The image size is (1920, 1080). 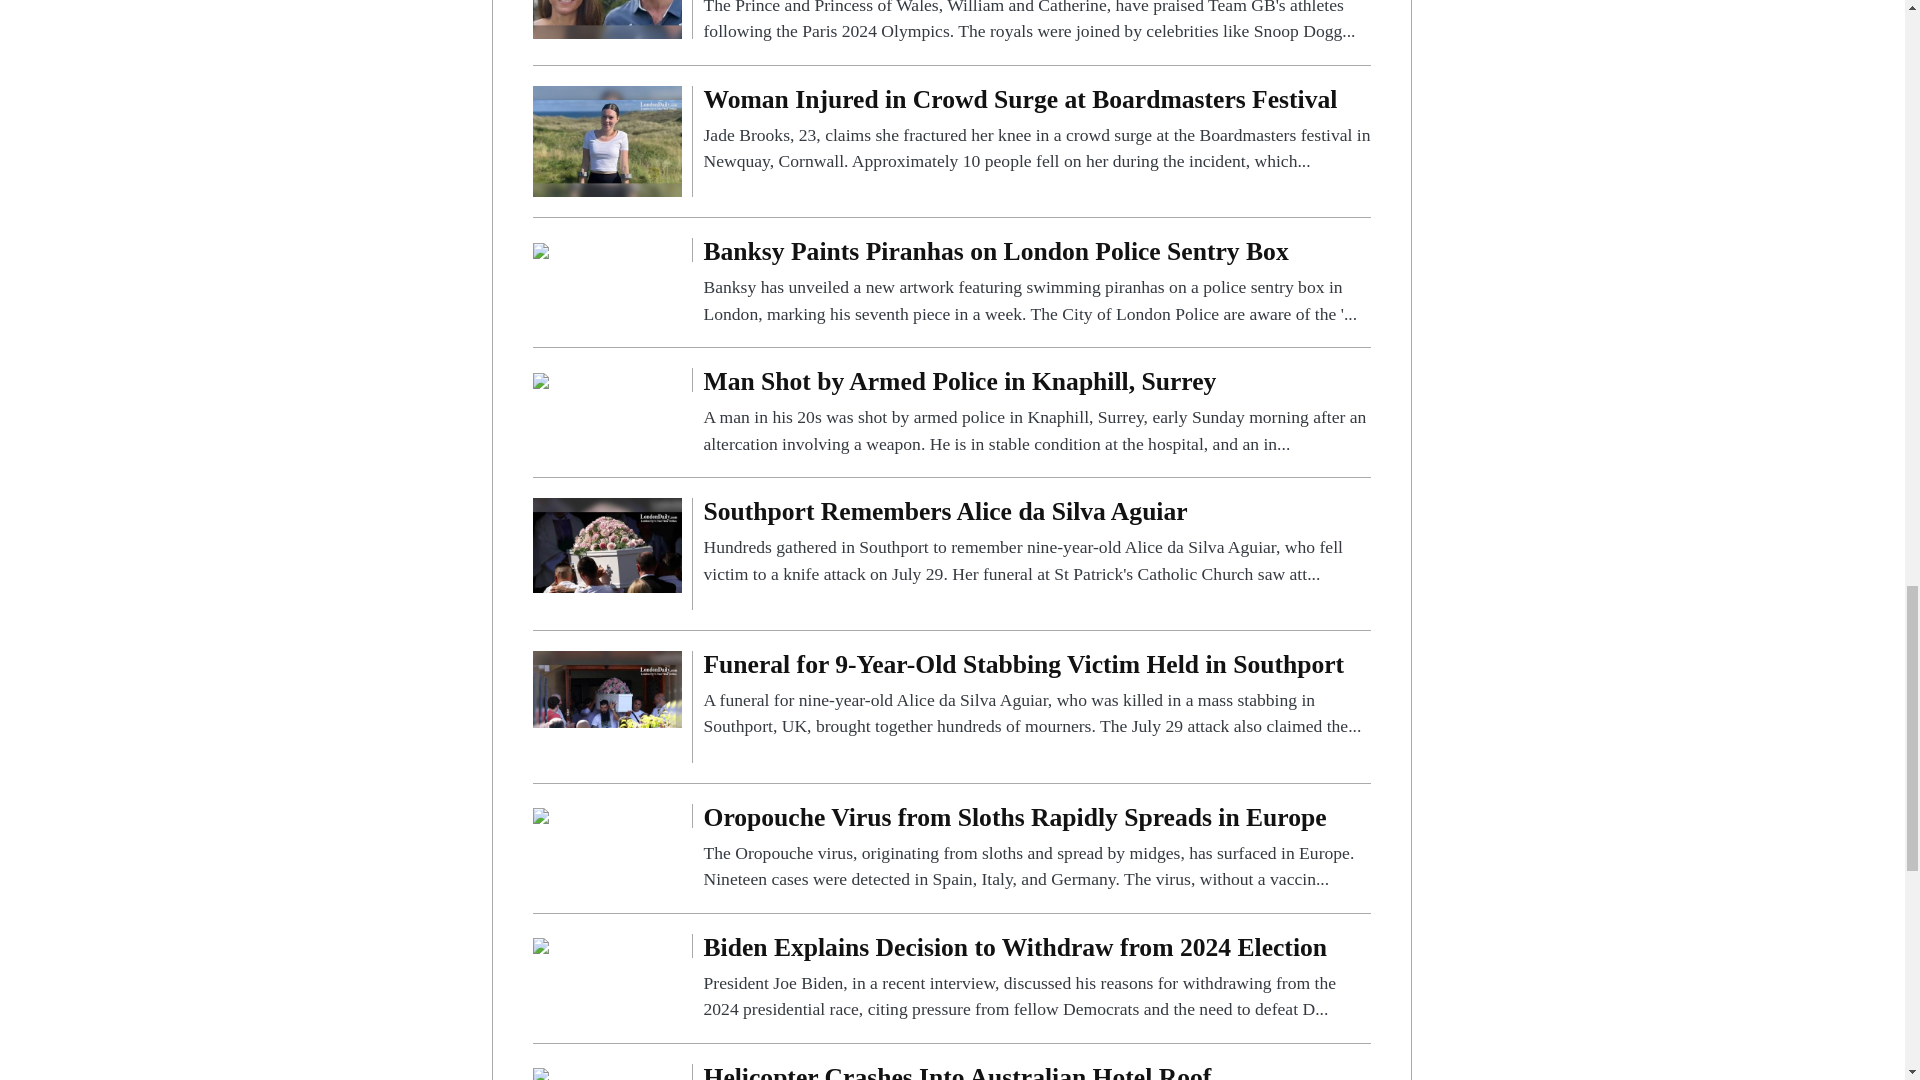 I want to click on Southport Remembers Alice da Silva Aguiar, so click(x=1036, y=542).